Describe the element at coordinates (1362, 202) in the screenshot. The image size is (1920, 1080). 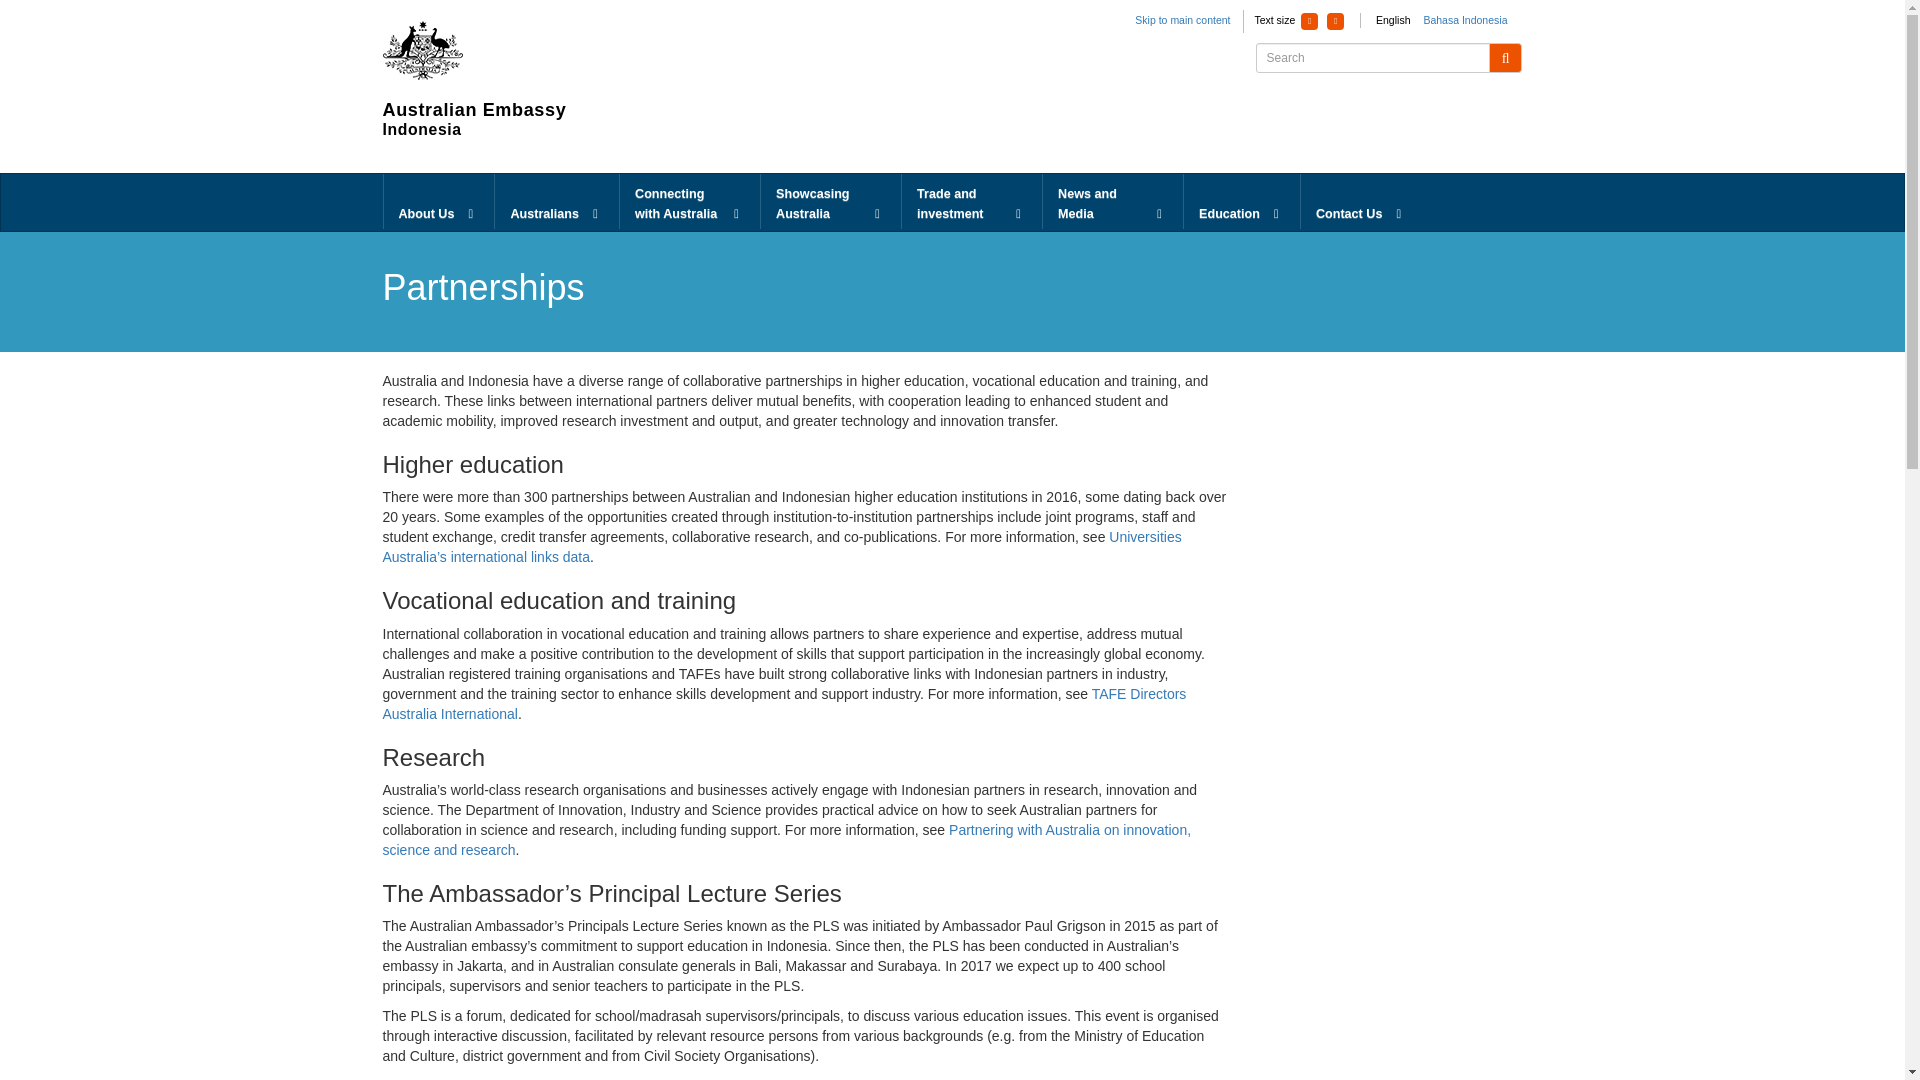
I see `Contact Us  ` at that location.